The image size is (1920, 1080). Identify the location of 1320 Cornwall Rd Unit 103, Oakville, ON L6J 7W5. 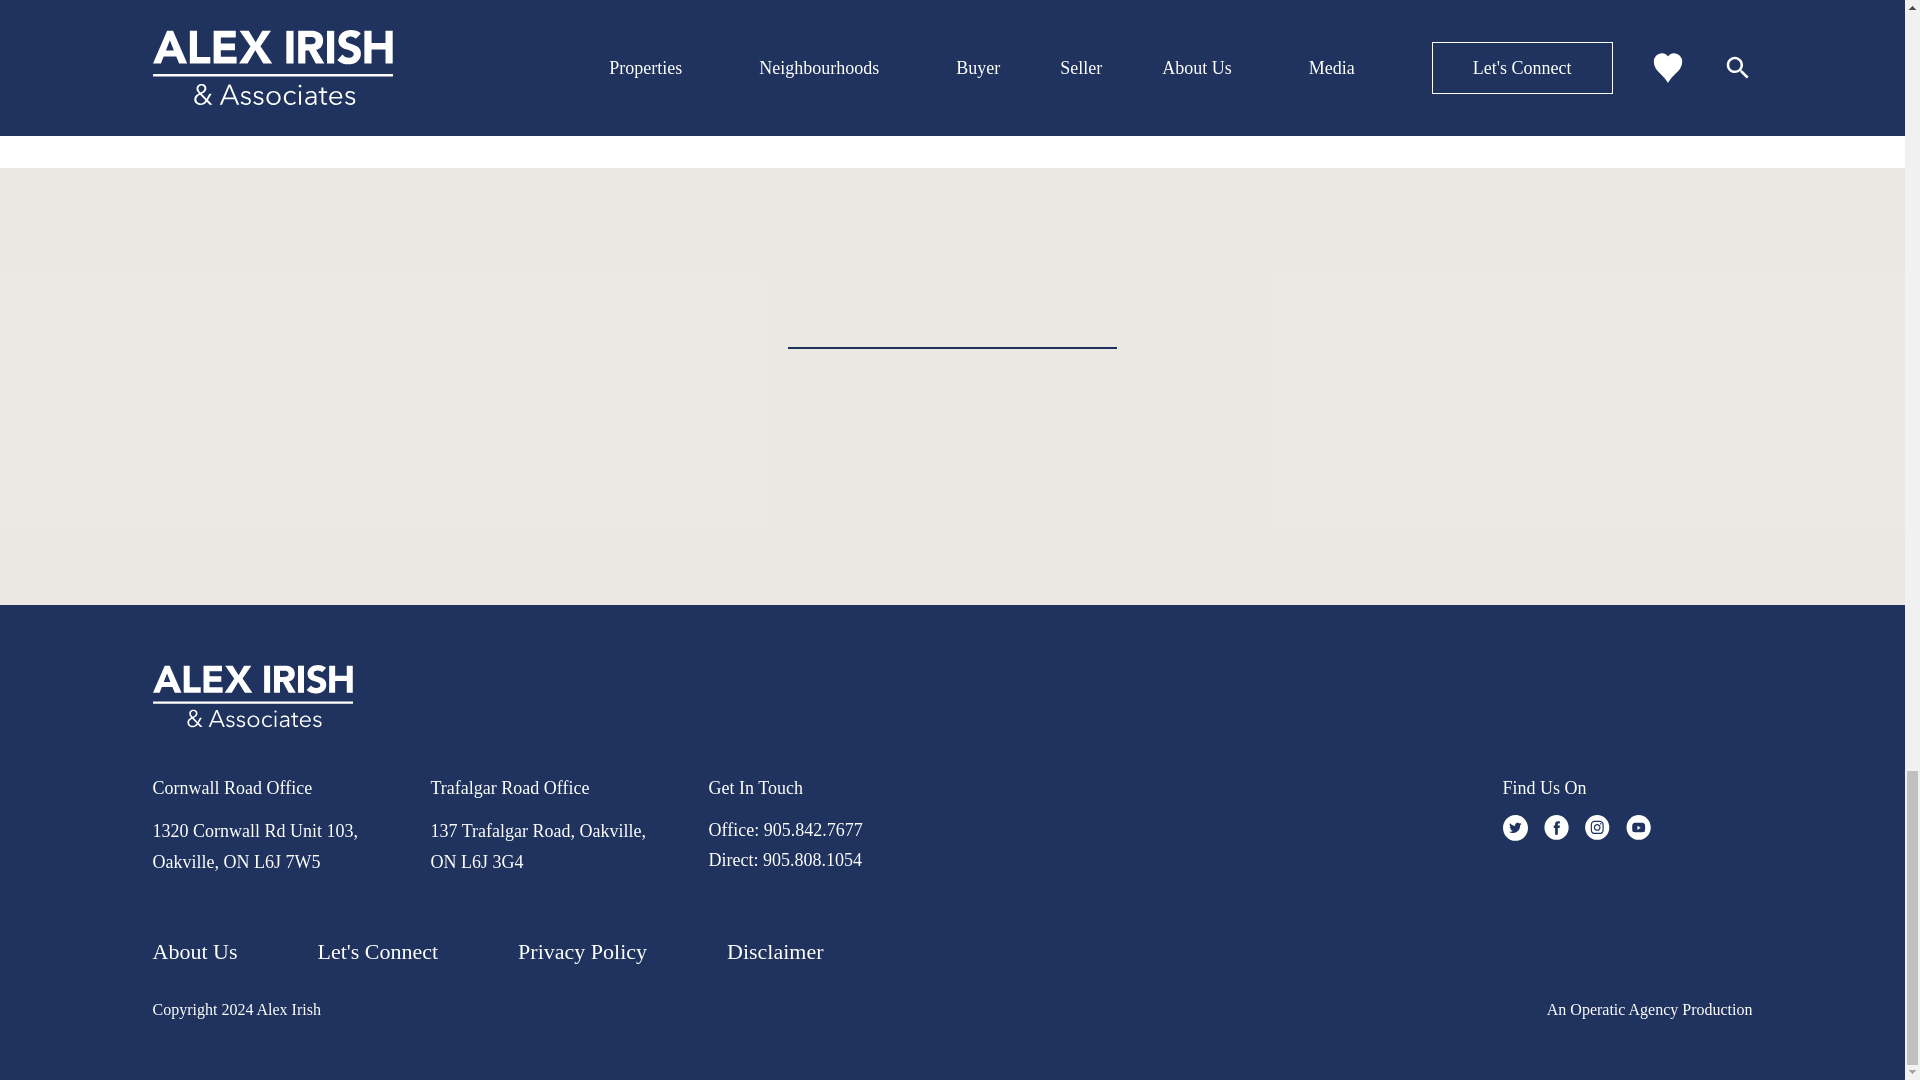
(254, 846).